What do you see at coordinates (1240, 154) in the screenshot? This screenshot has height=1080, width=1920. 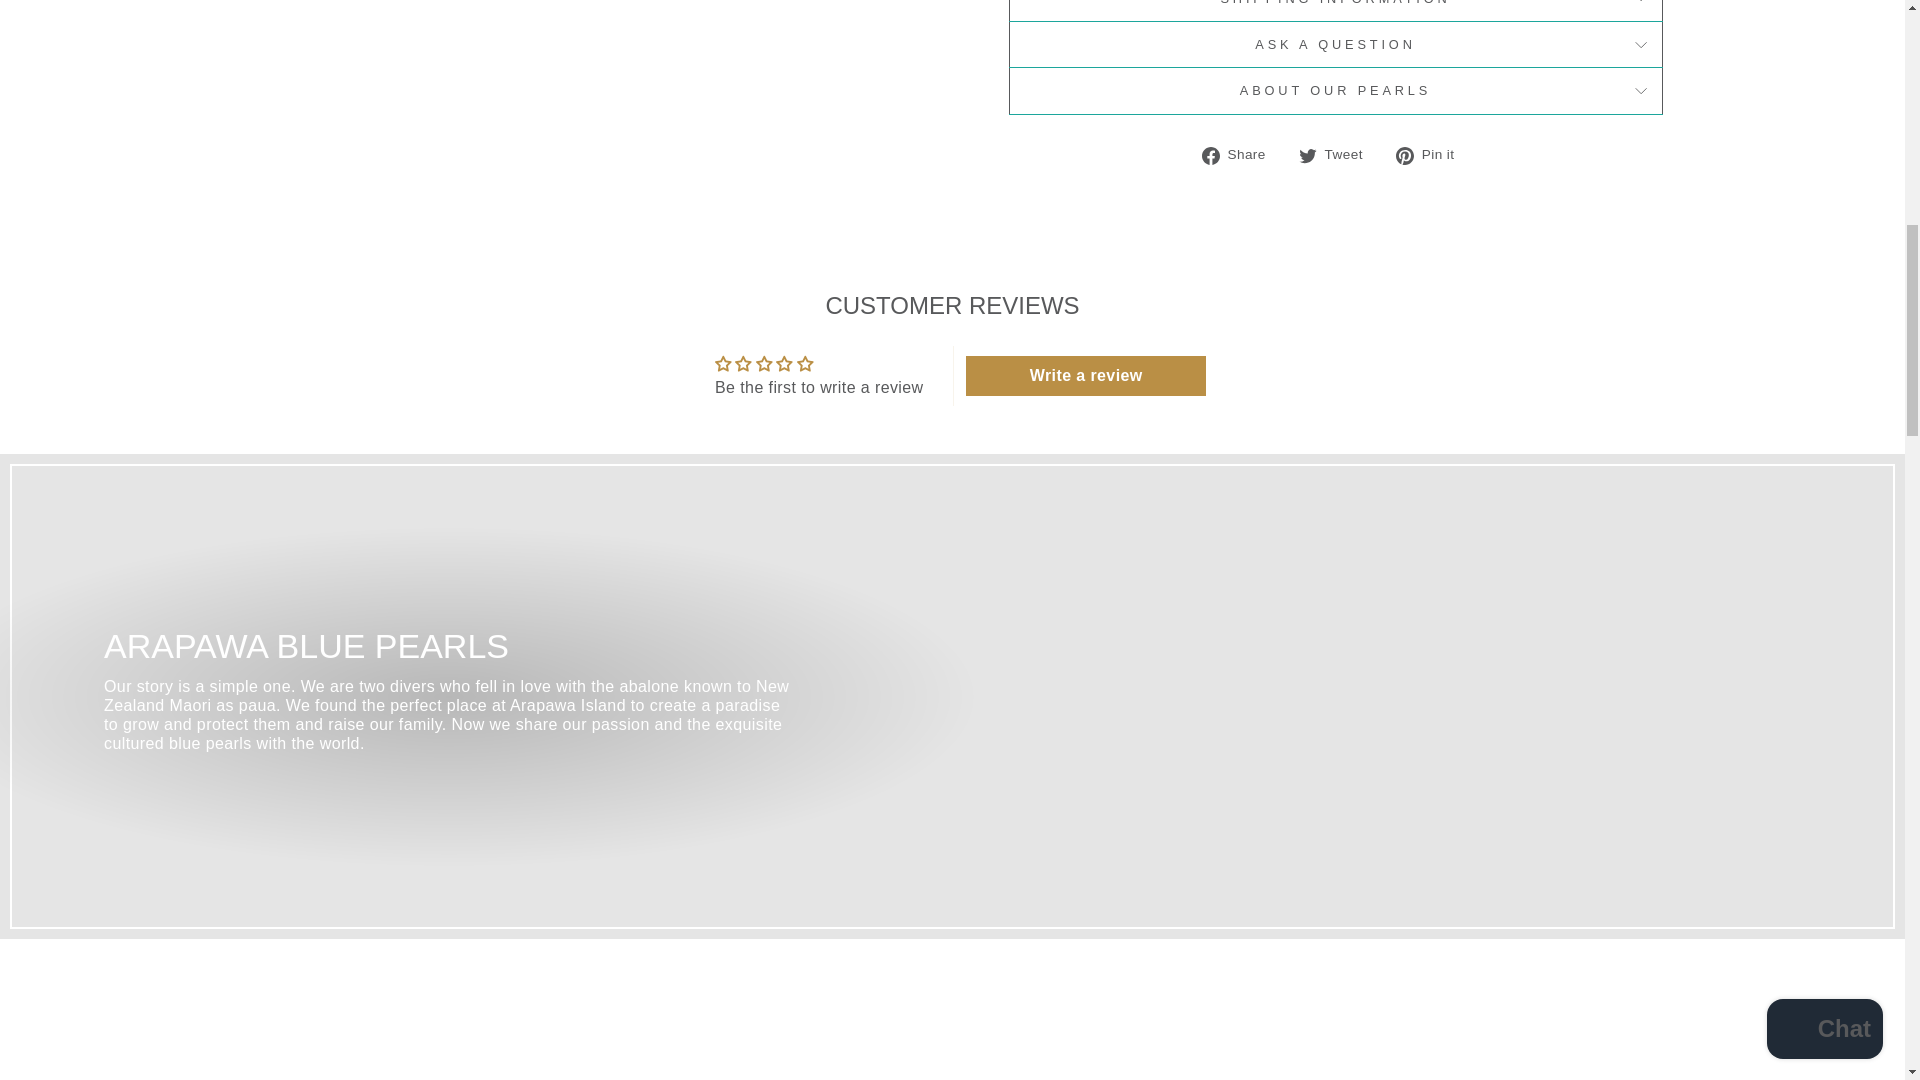 I see `Share on Facebook` at bounding box center [1240, 154].